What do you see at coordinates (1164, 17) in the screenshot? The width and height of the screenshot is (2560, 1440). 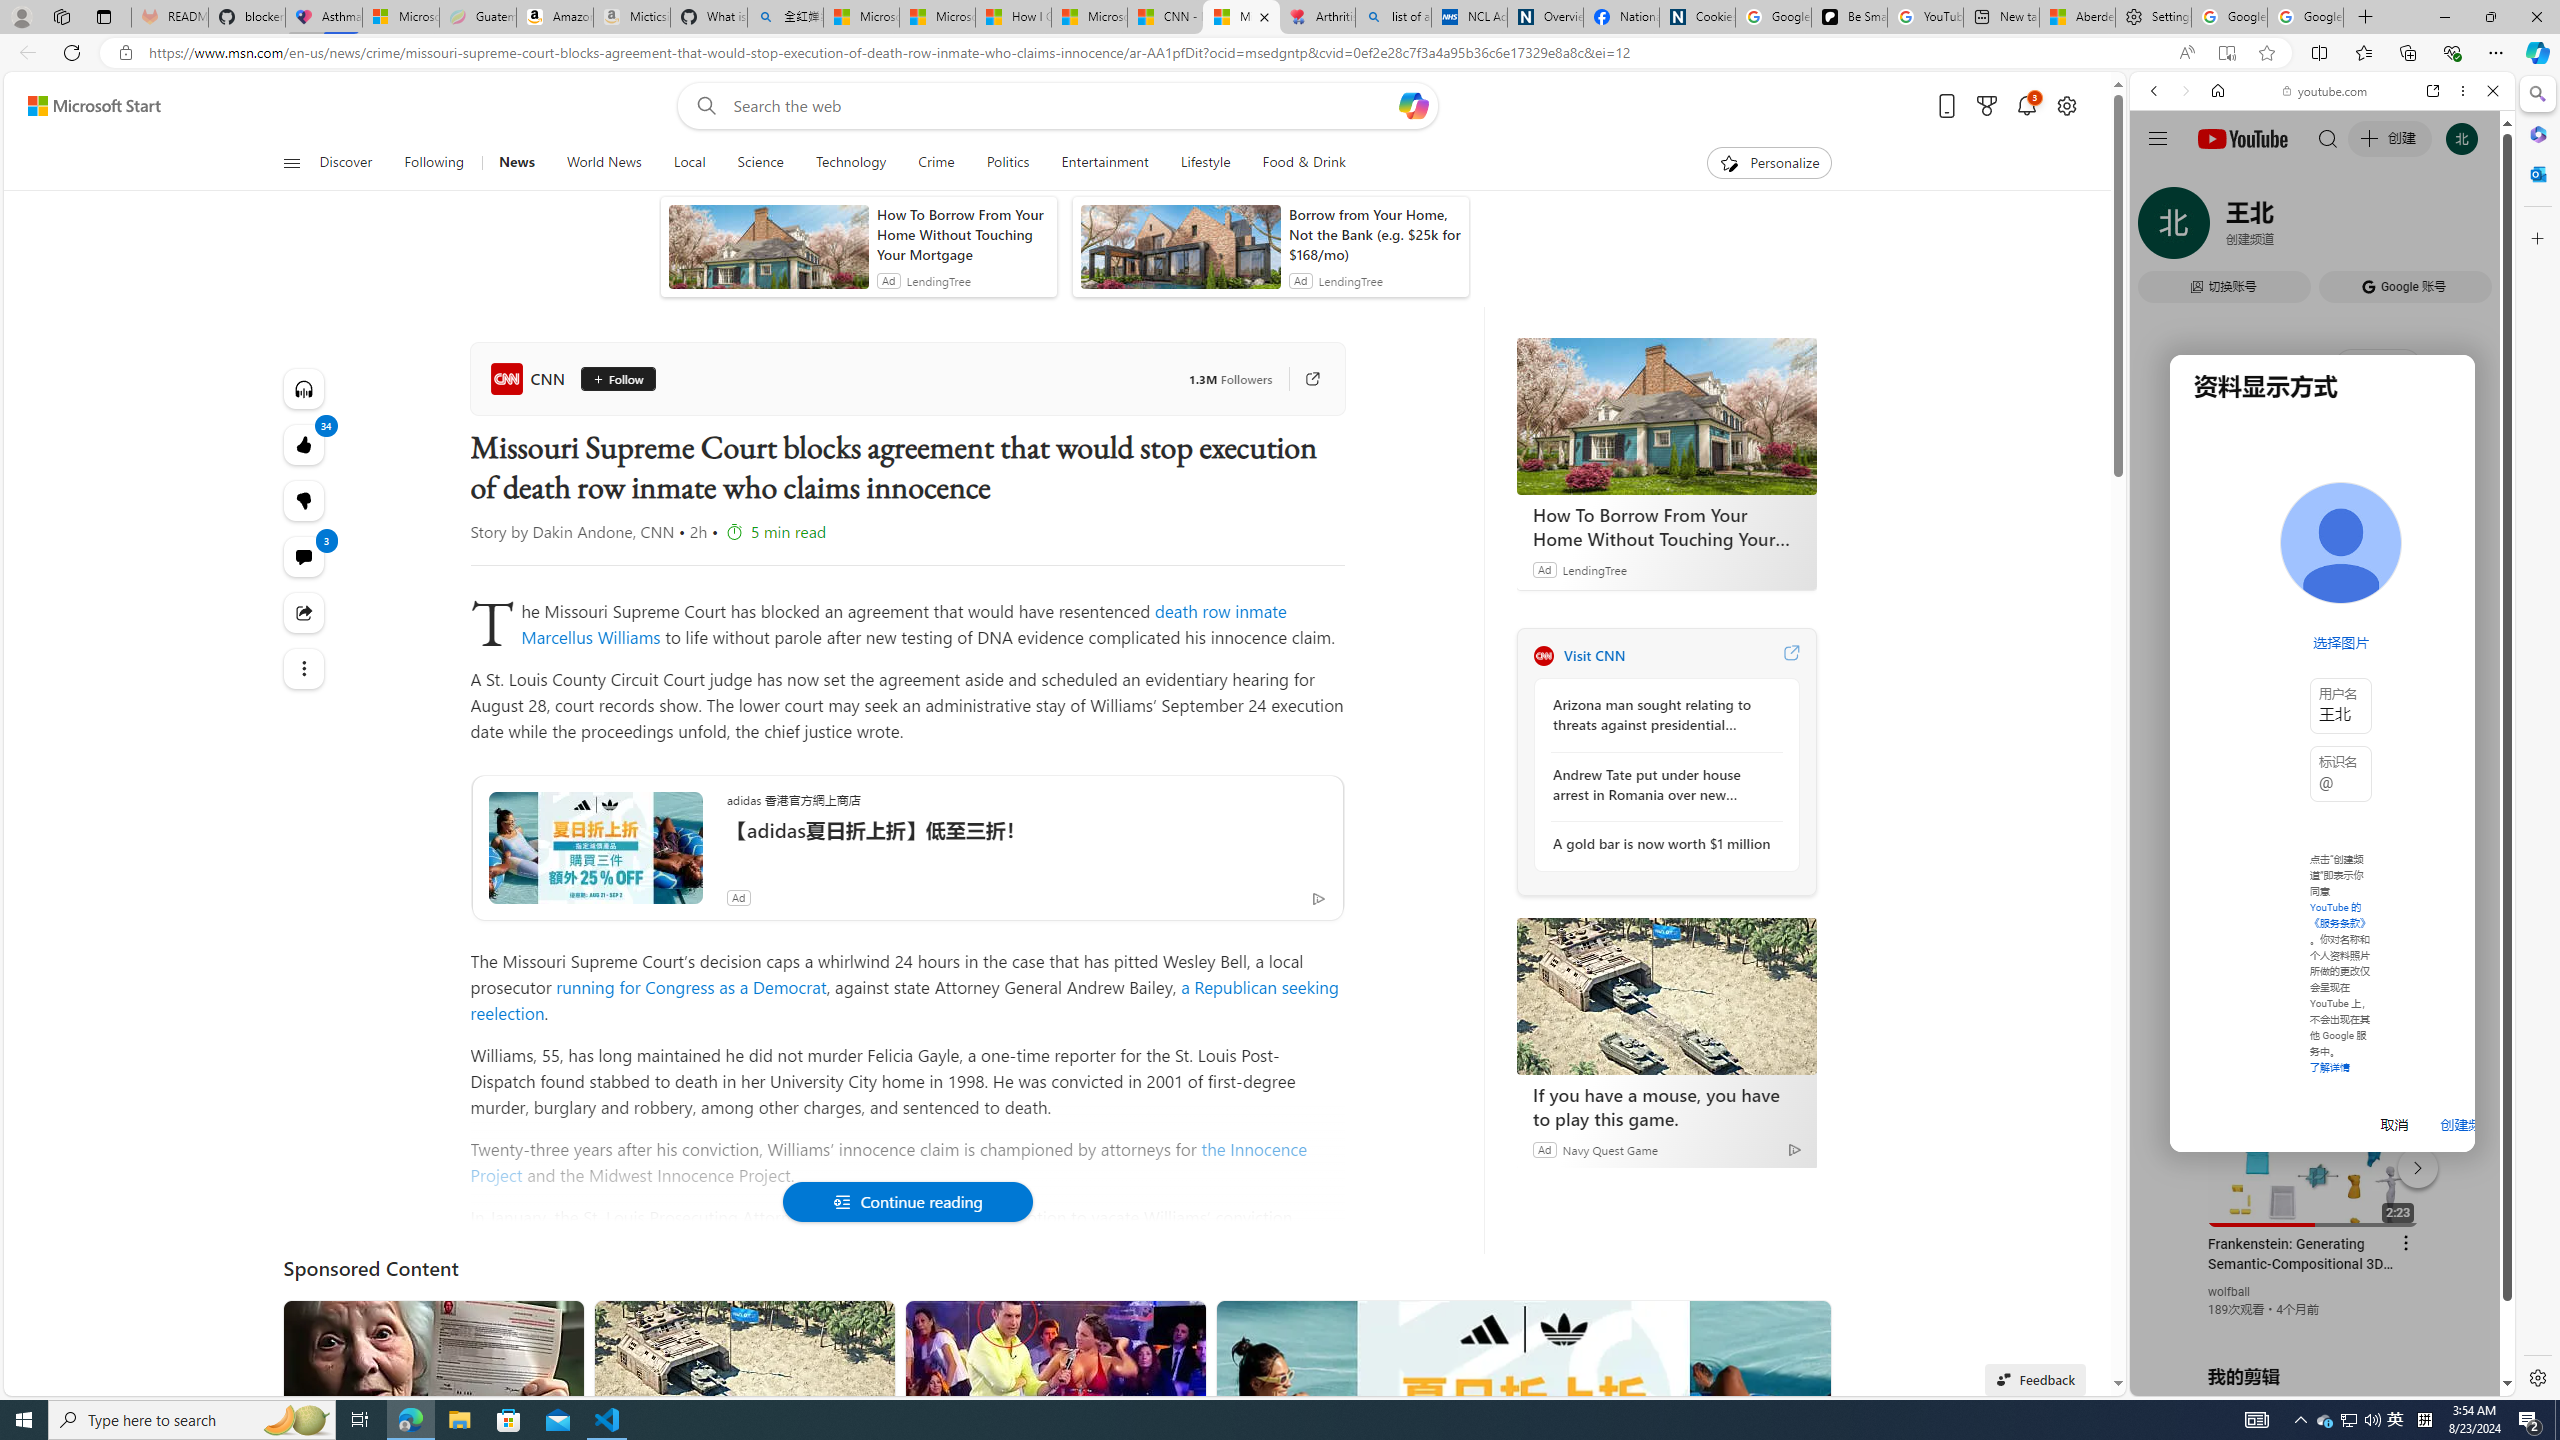 I see `CNN - MSN` at bounding box center [1164, 17].